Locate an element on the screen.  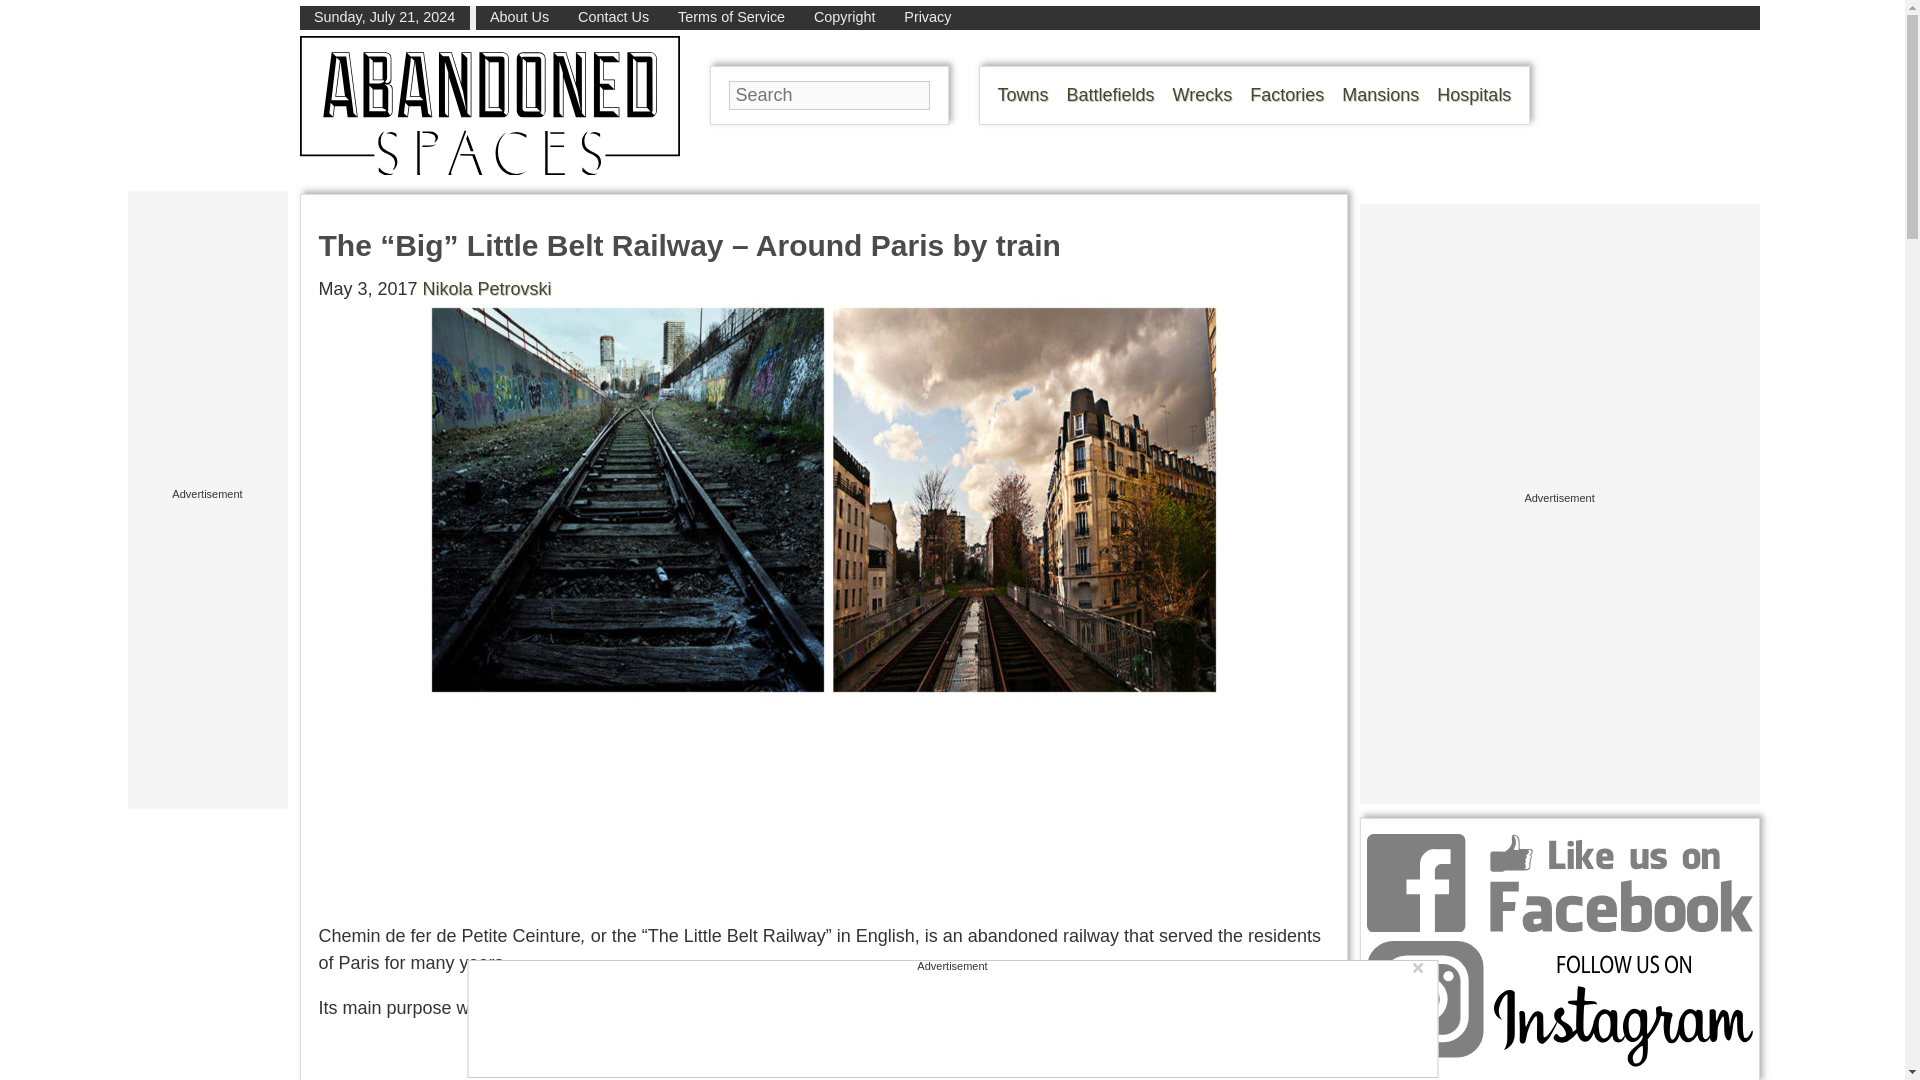
Towns is located at coordinates (1023, 94).